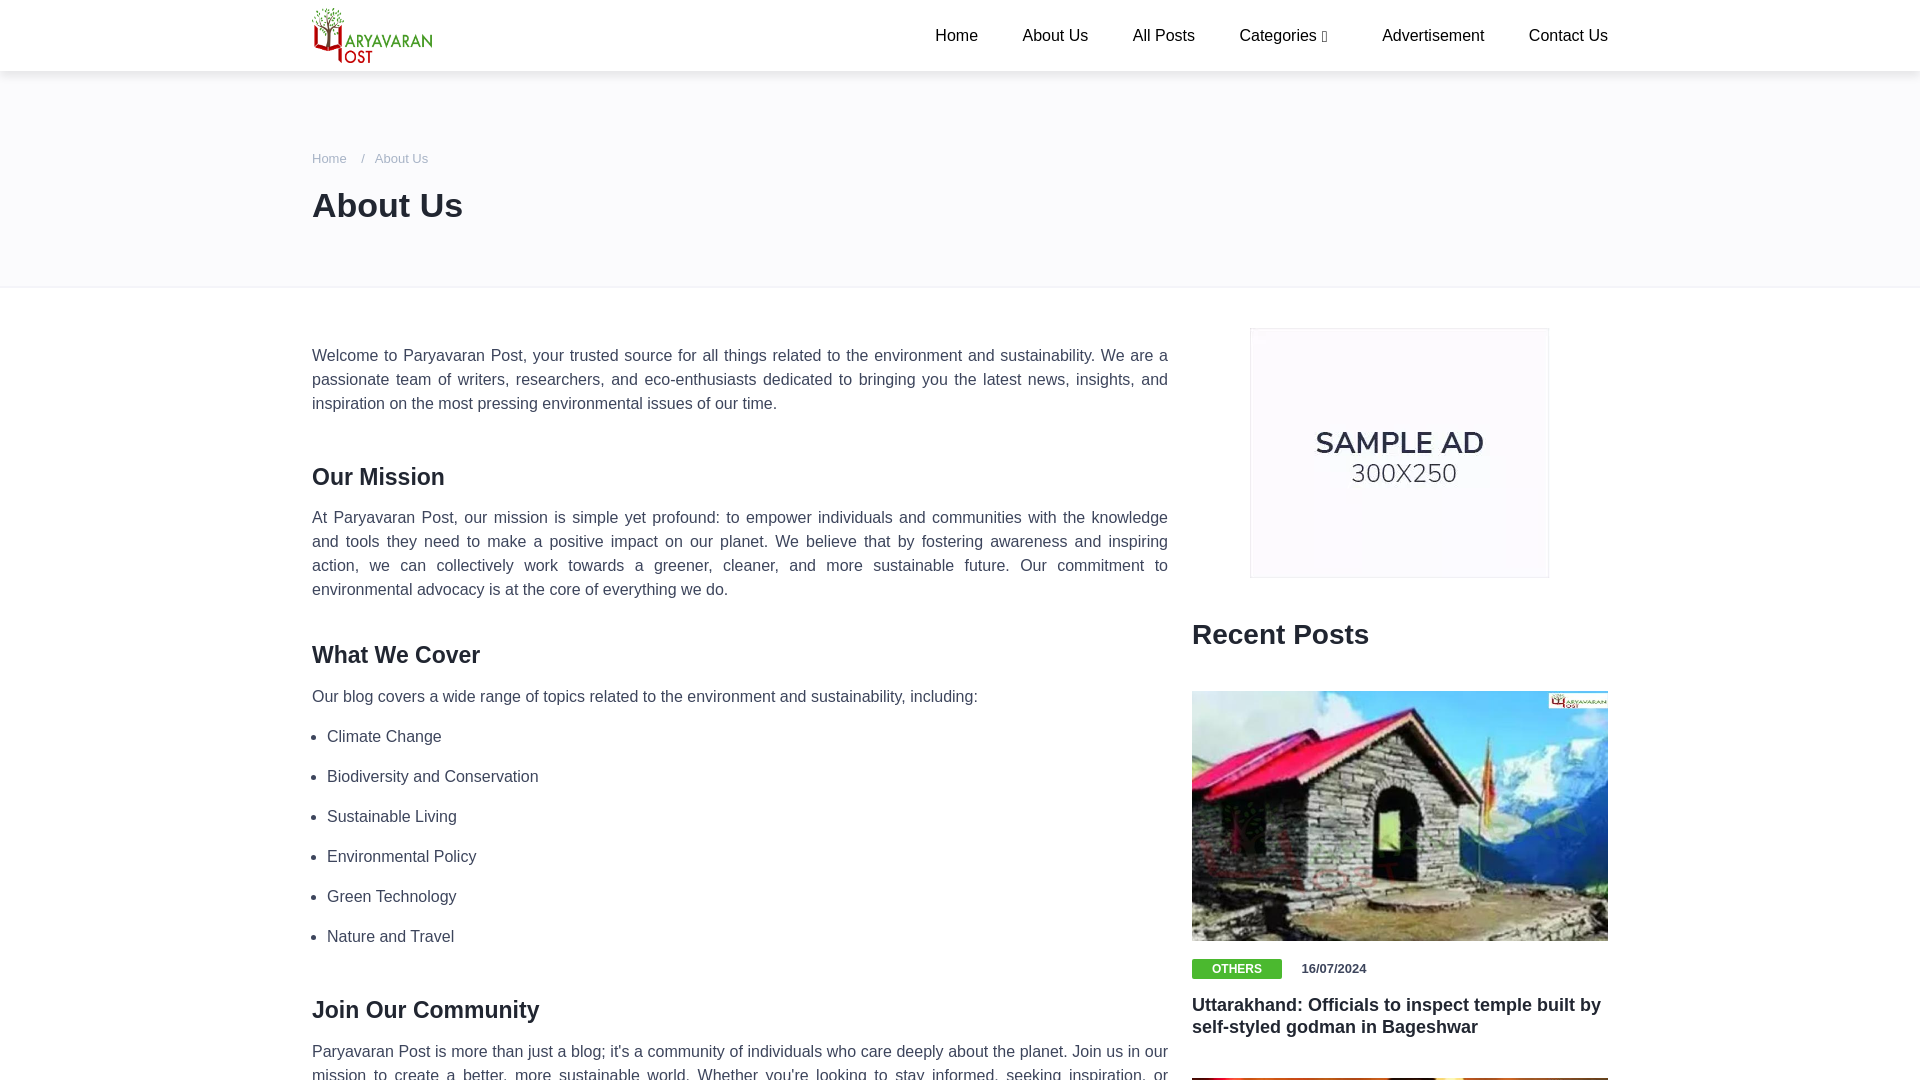  What do you see at coordinates (329, 158) in the screenshot?
I see `Home` at bounding box center [329, 158].